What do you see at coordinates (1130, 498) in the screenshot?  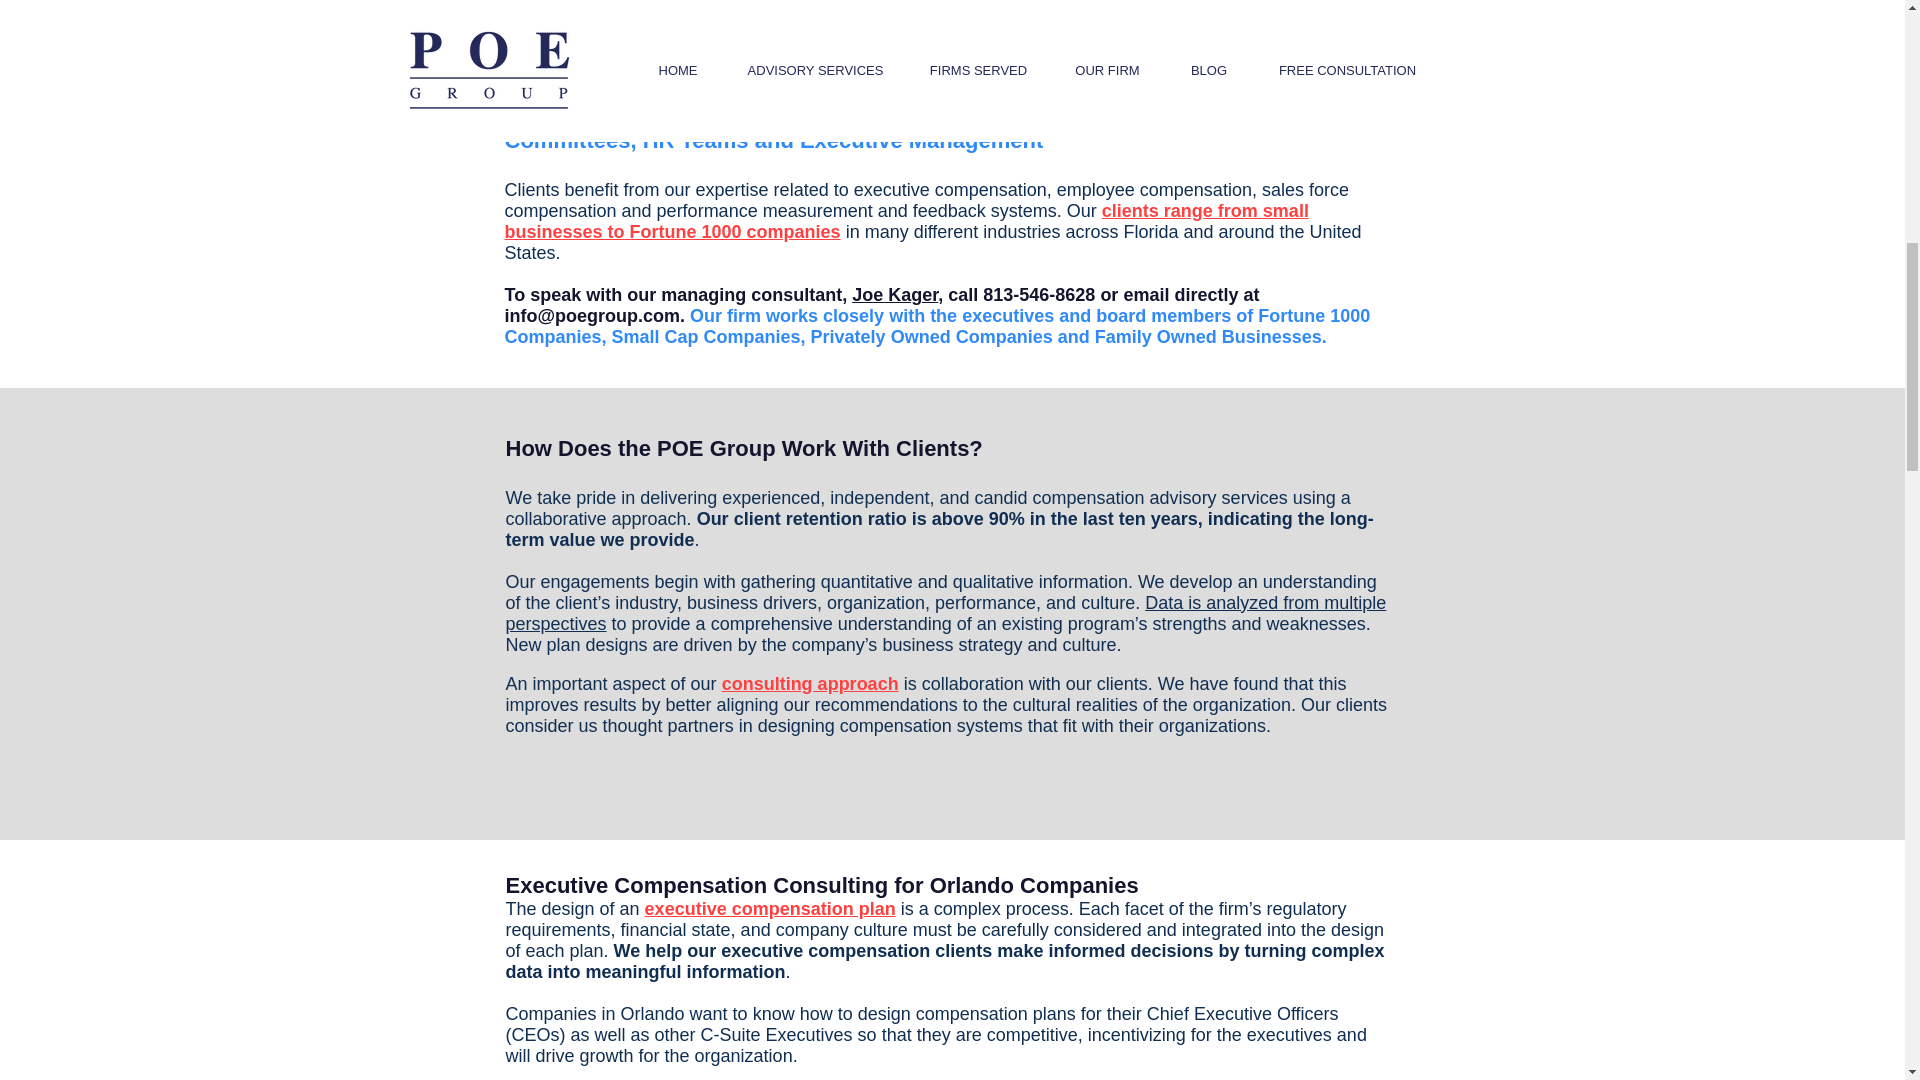 I see `candid compensation advisory services` at bounding box center [1130, 498].